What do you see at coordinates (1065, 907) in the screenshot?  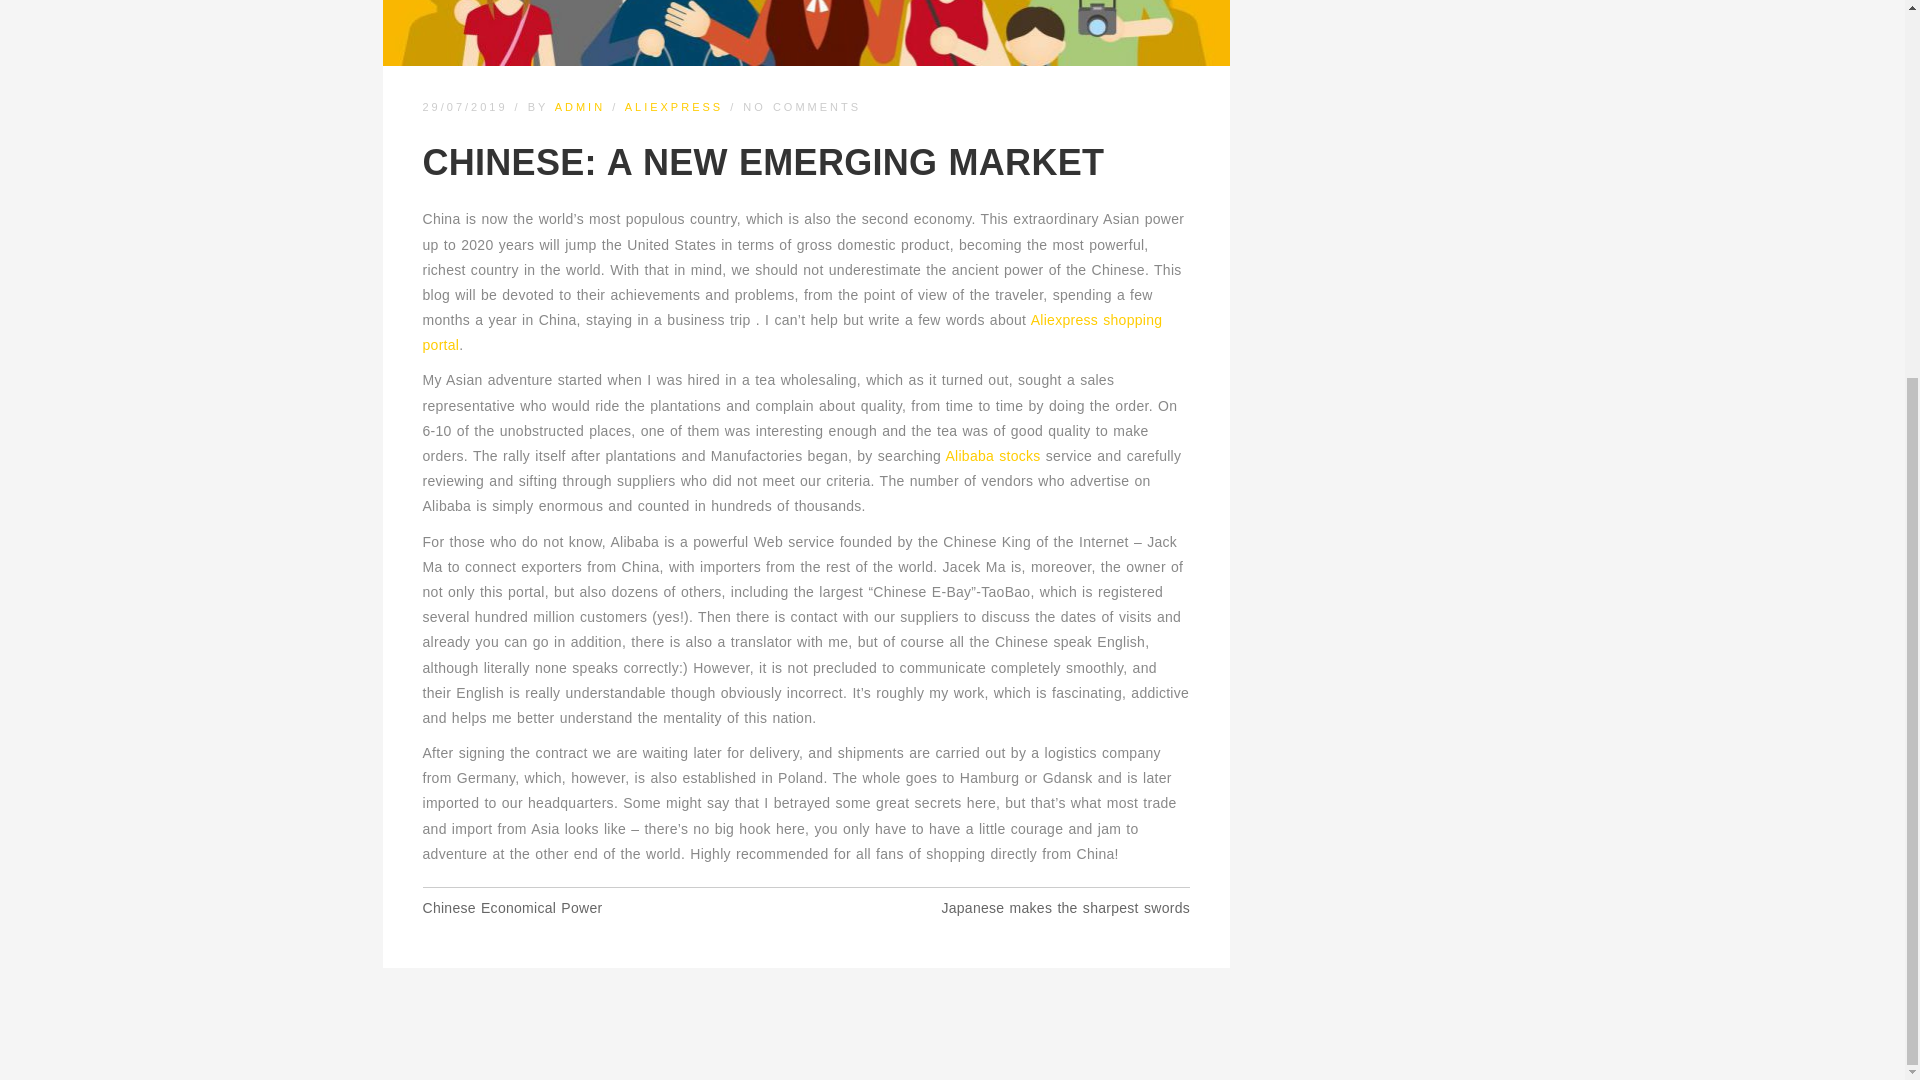 I see `Japanese makes the sharpest swords` at bounding box center [1065, 907].